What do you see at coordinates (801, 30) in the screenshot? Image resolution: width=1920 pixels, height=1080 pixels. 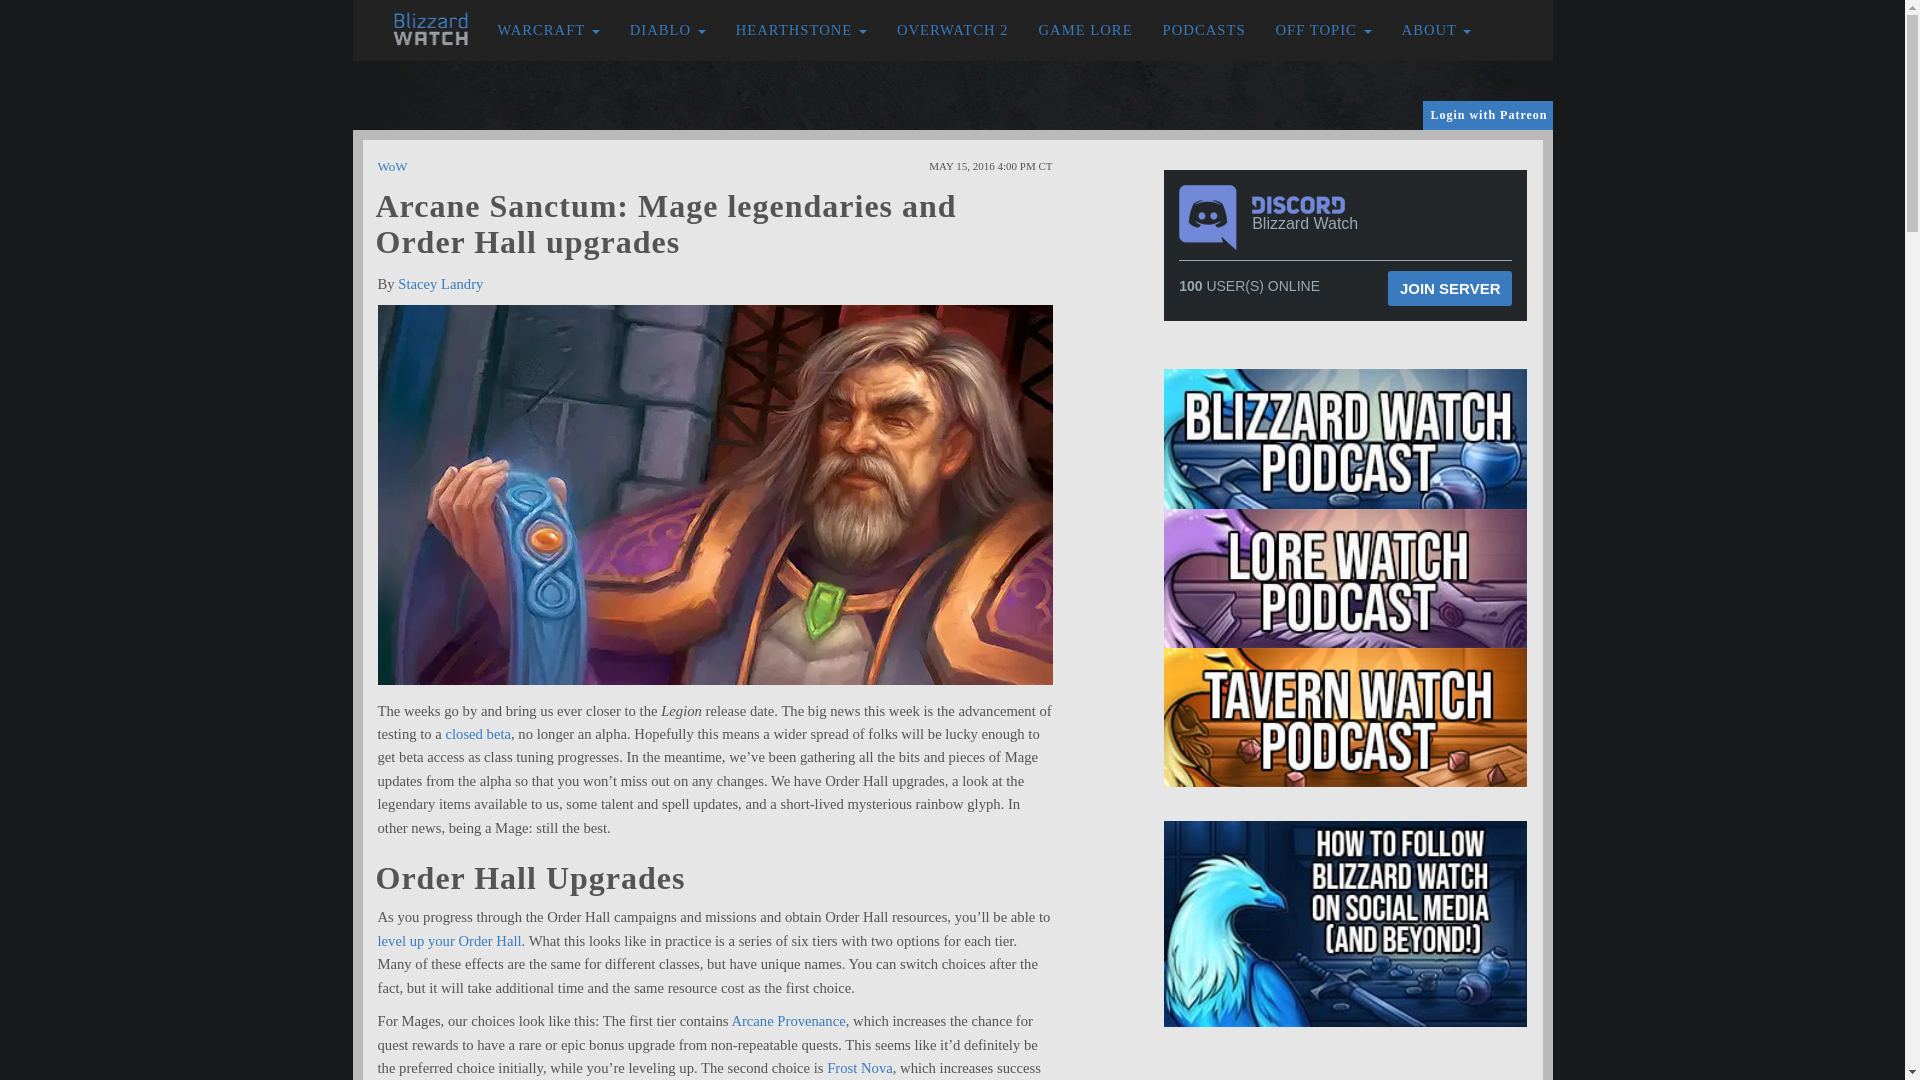 I see `HEARTHSTONE` at bounding box center [801, 30].